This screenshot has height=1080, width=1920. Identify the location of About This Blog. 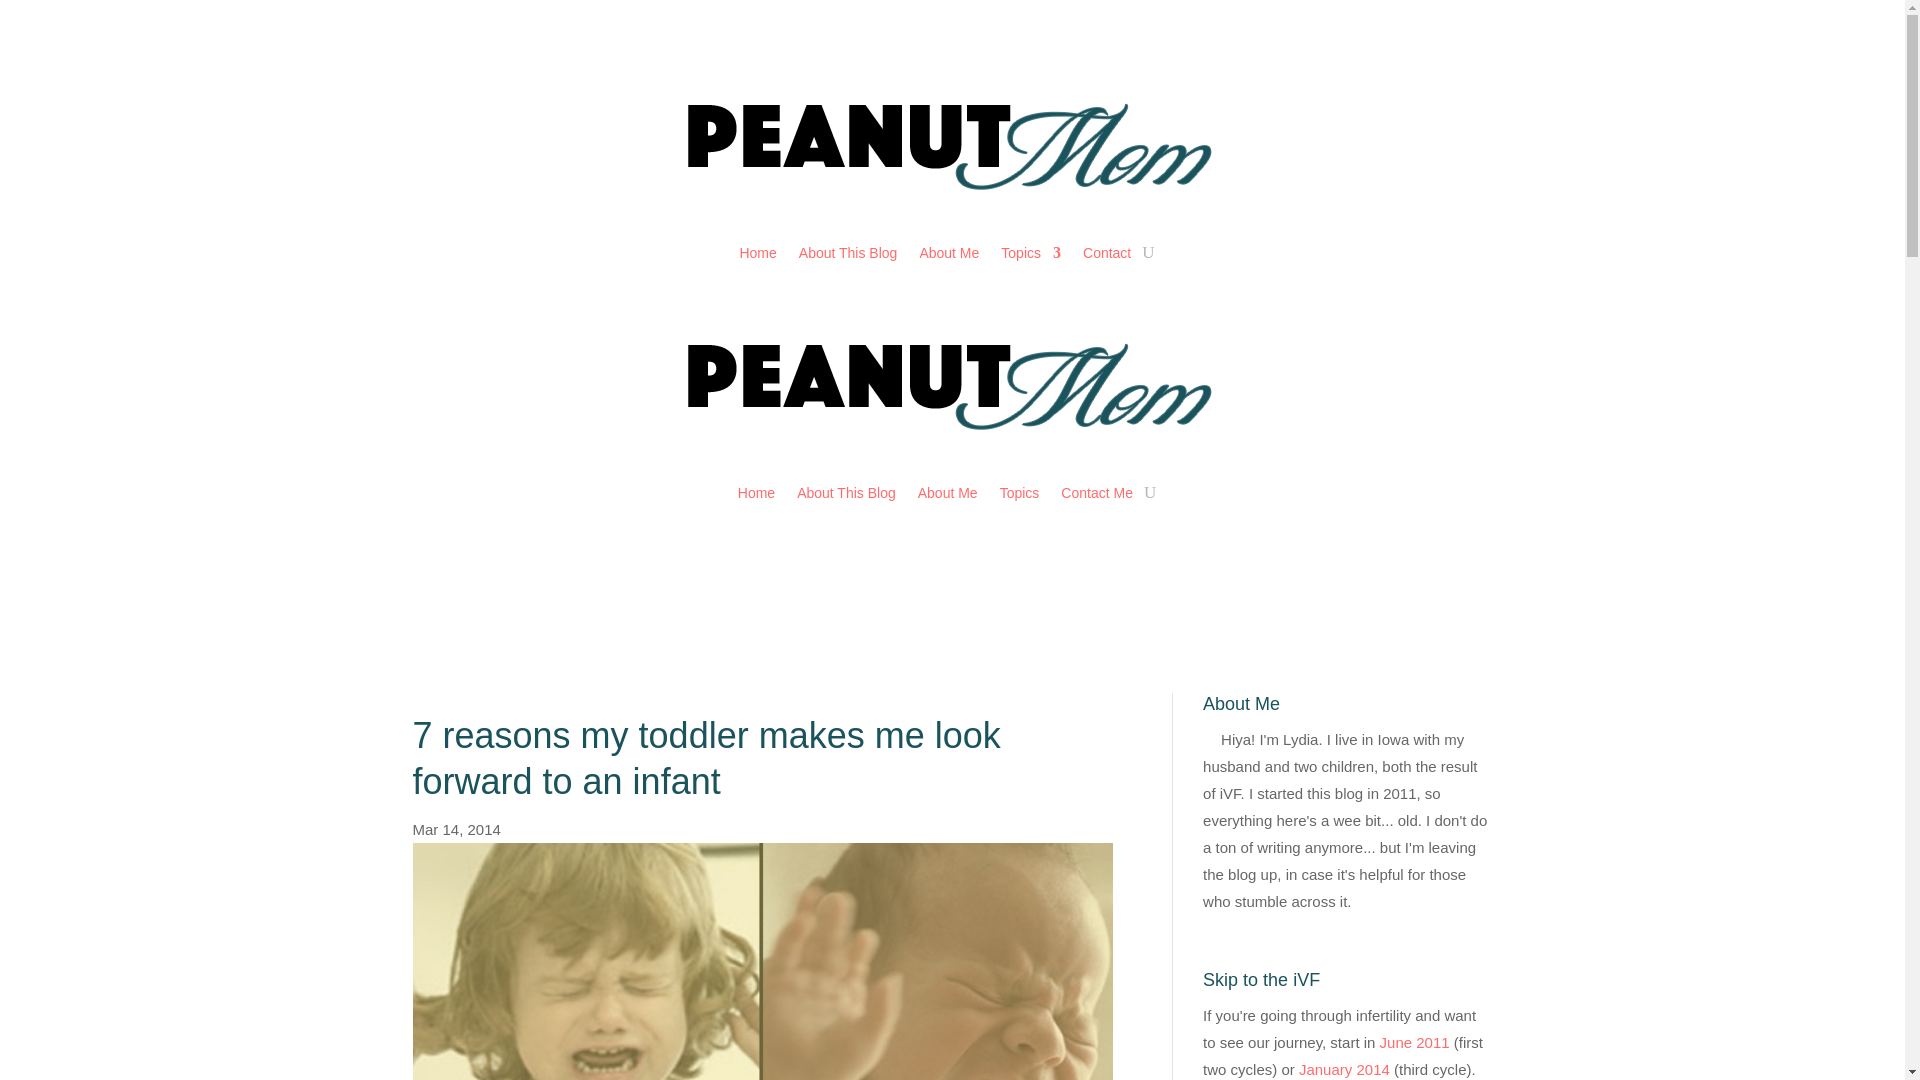
(846, 492).